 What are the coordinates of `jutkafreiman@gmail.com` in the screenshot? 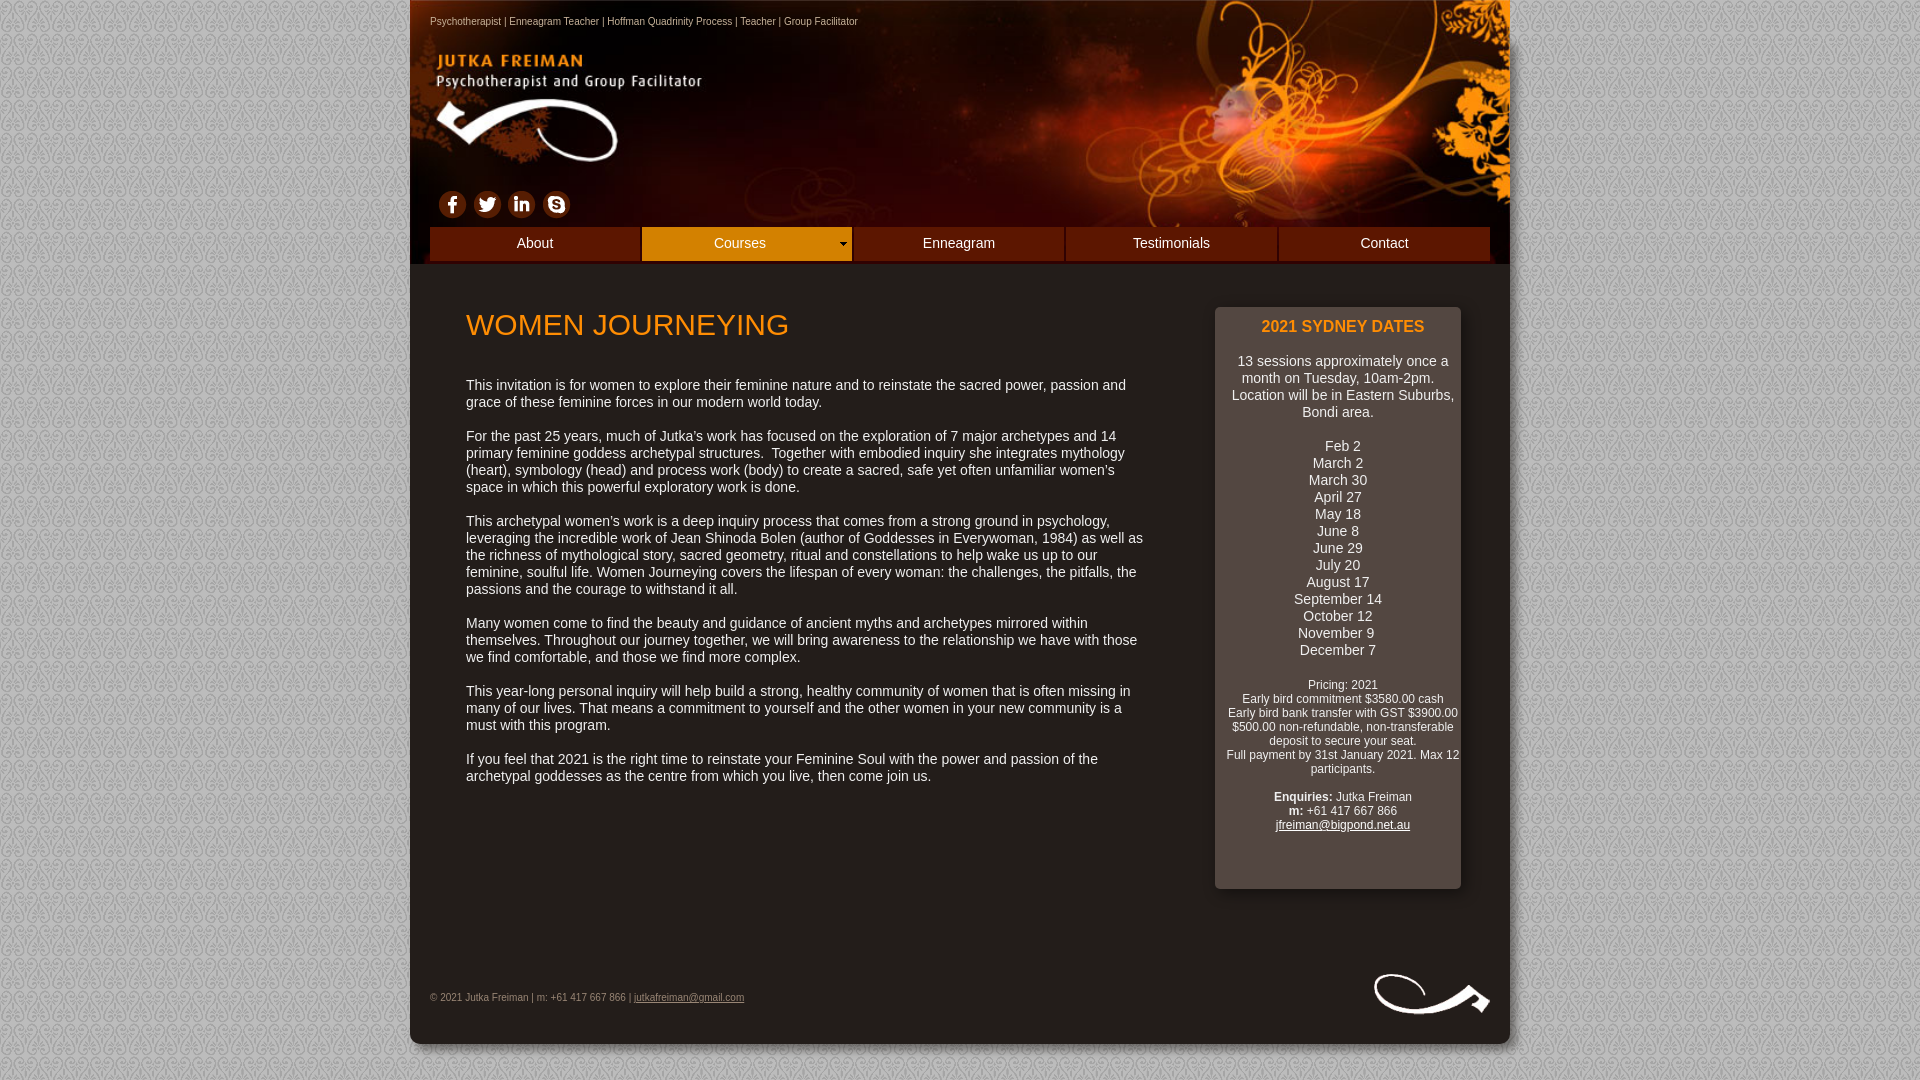 It's located at (689, 998).